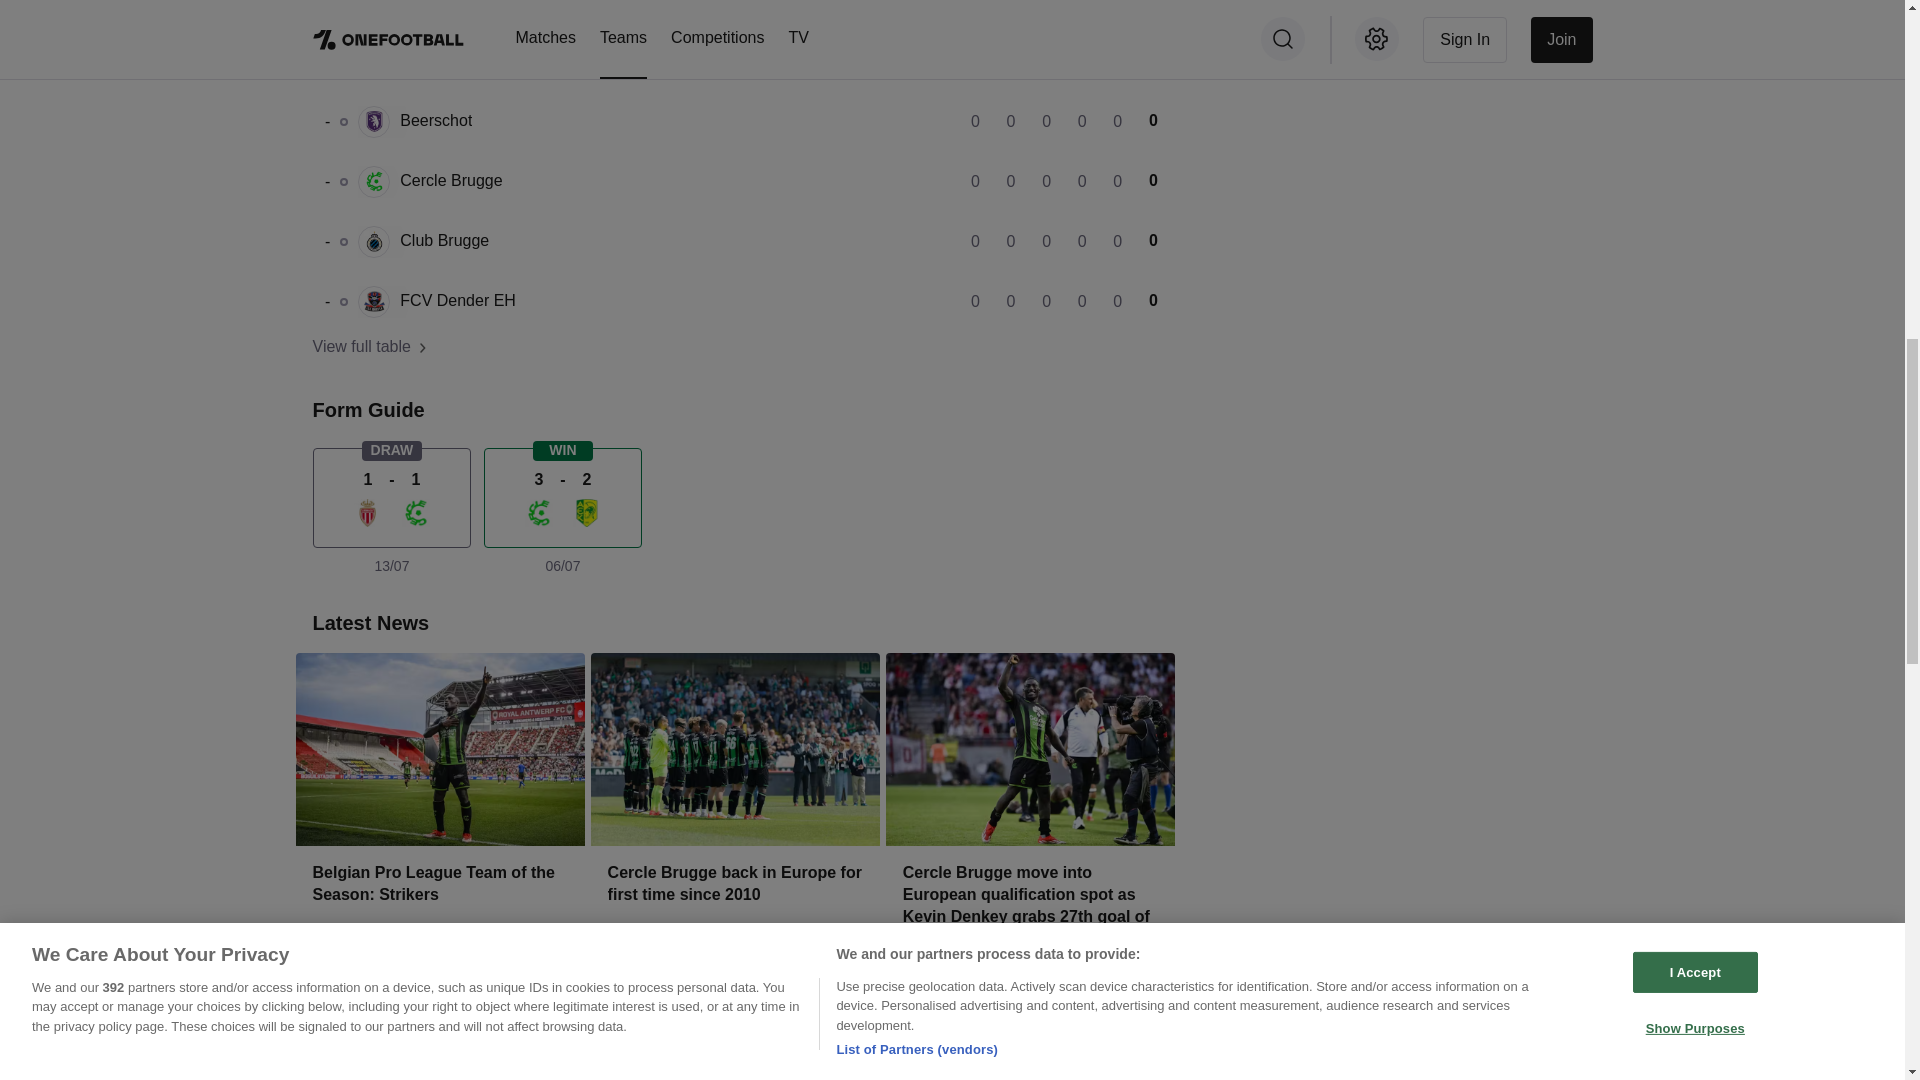 The height and width of the screenshot is (1080, 1920). I want to click on Cercle Brugge back in Europe for first time since 2010, so click(735, 906).